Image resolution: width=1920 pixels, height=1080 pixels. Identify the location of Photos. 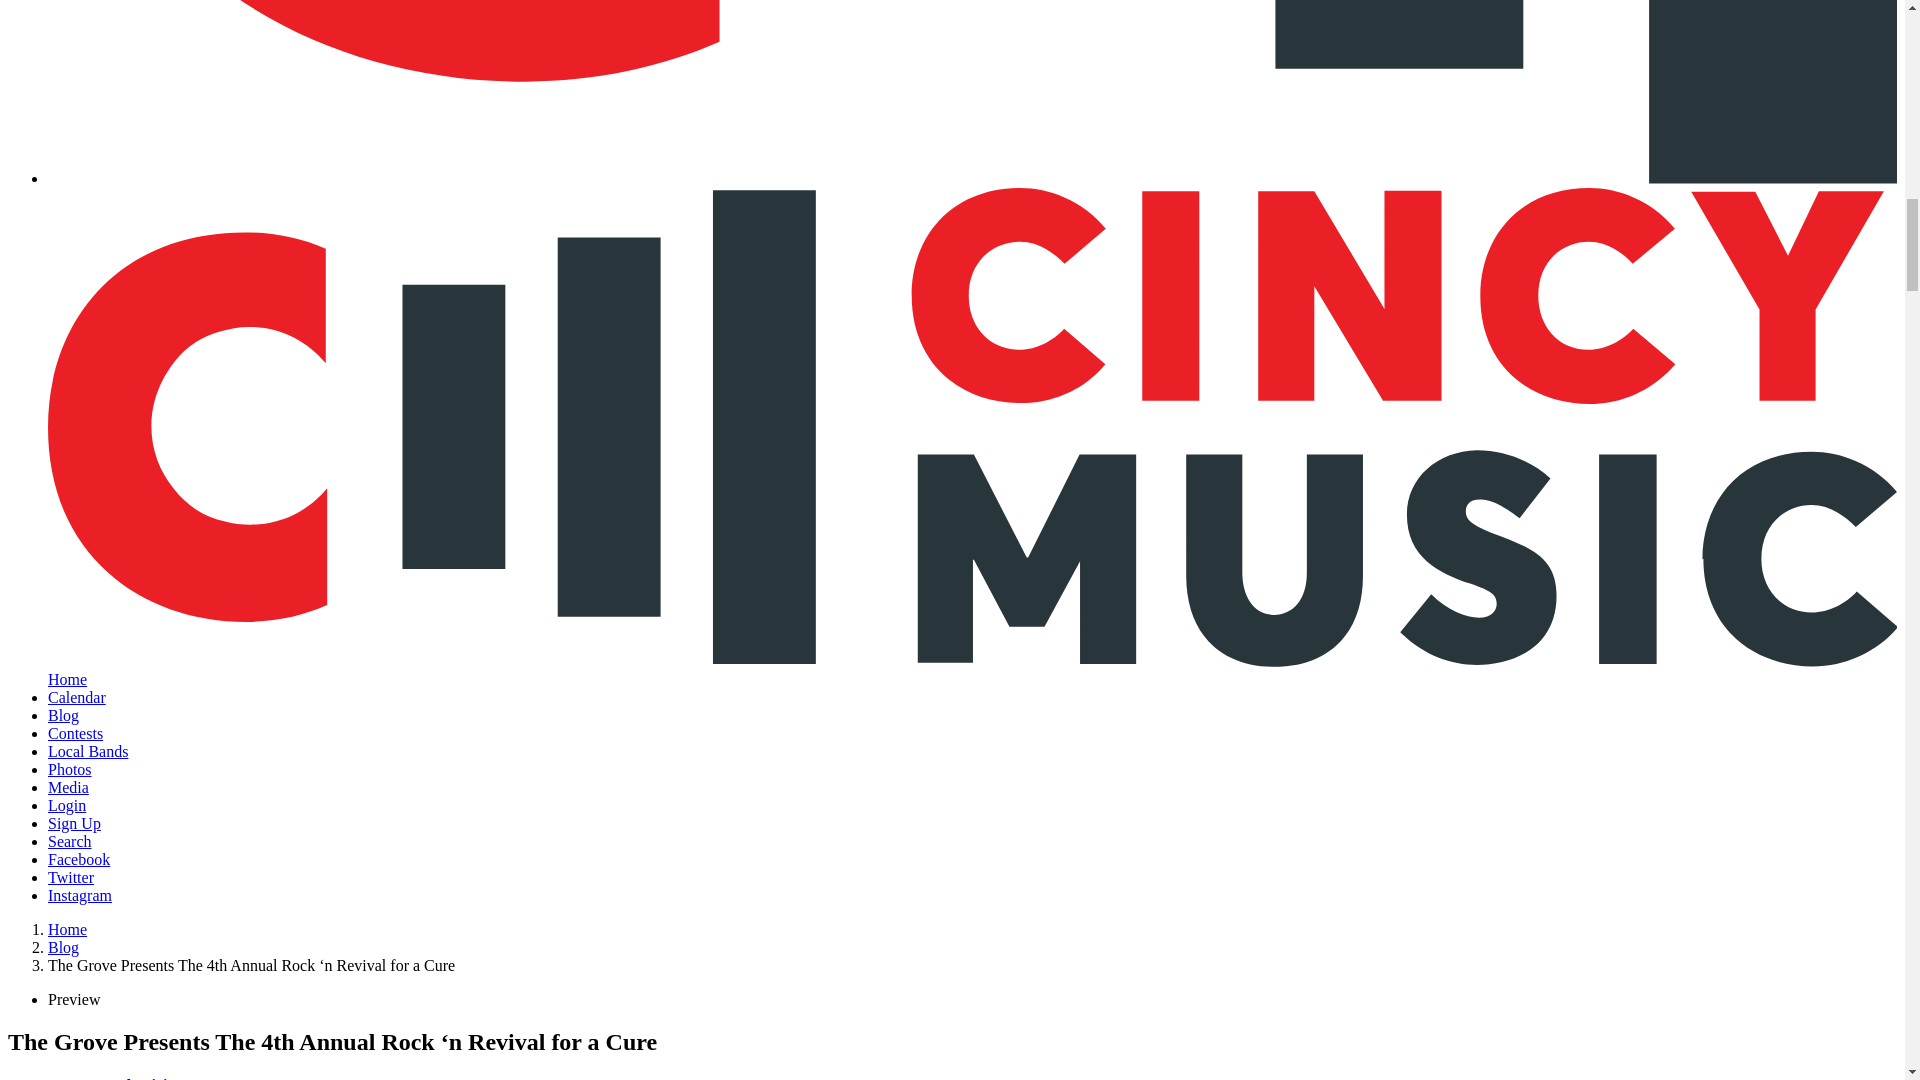
(70, 769).